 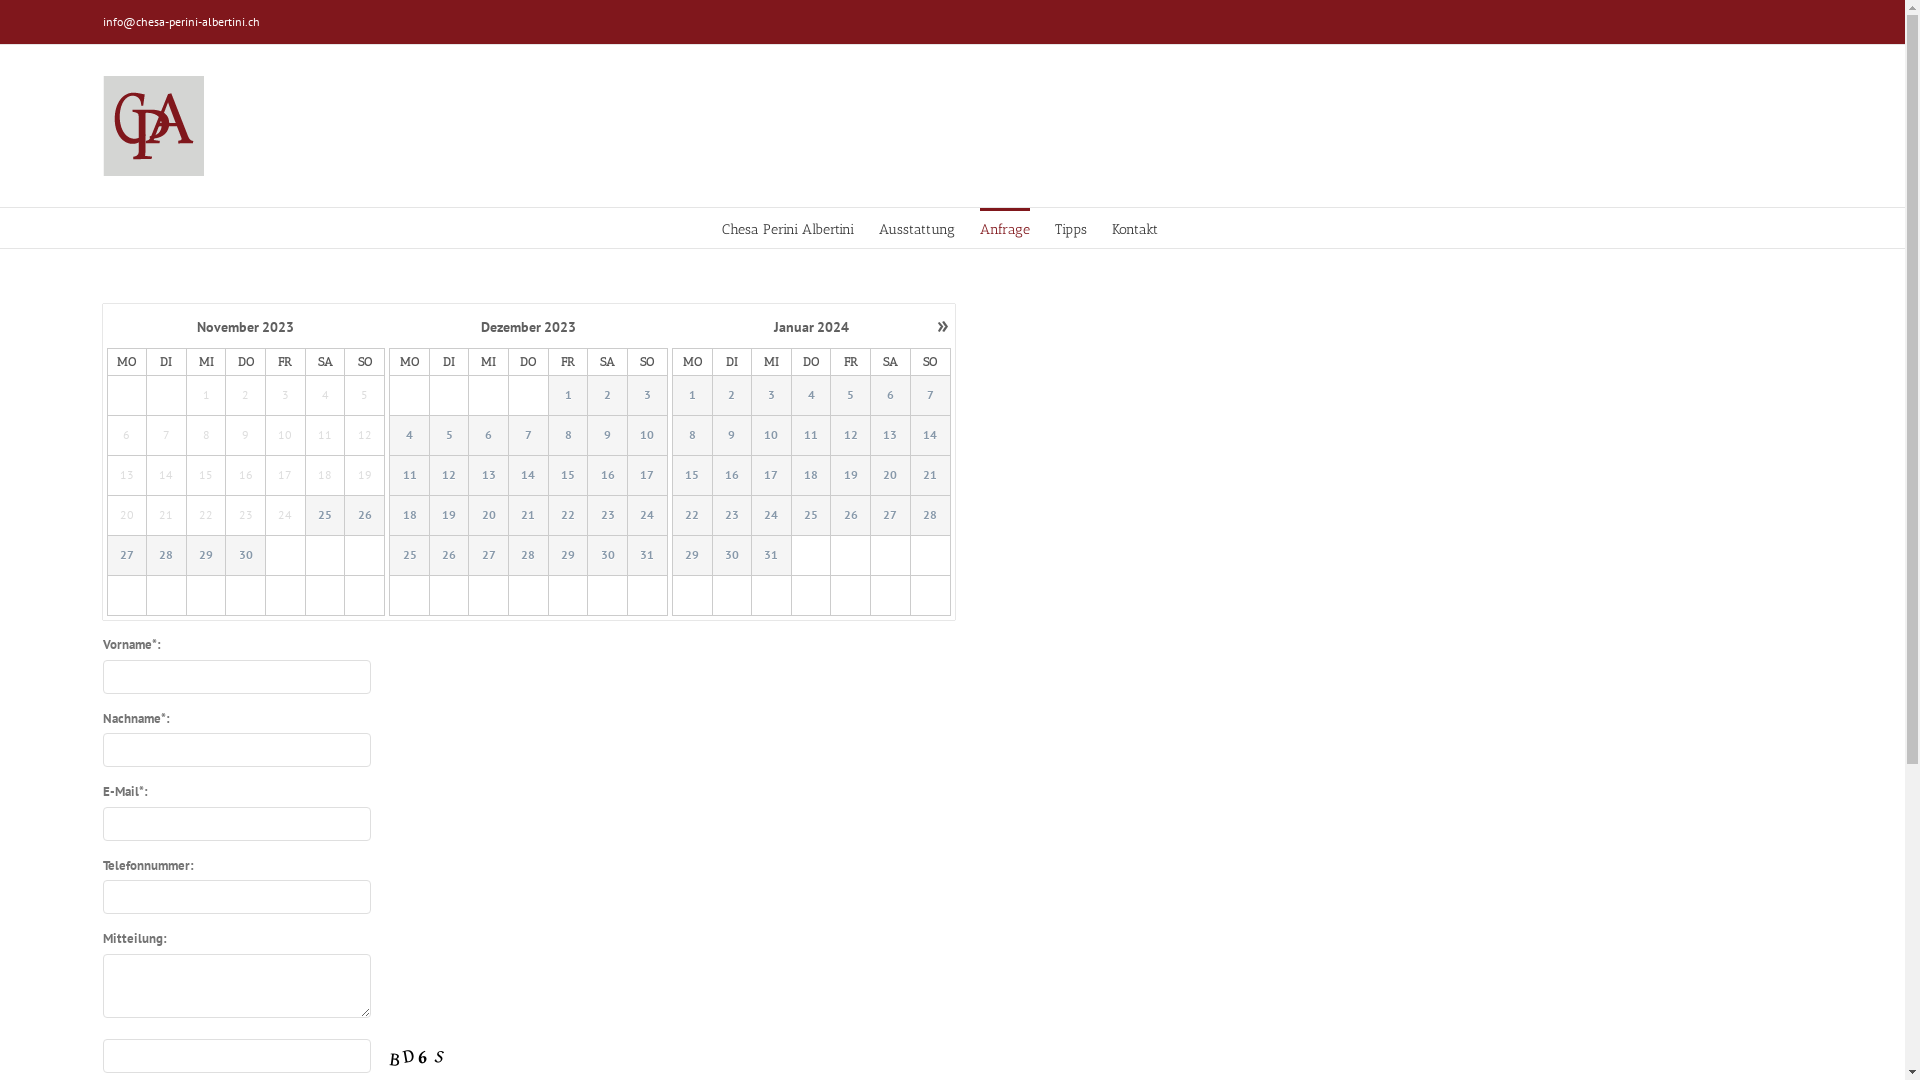 What do you see at coordinates (326, 516) in the screenshot?
I see `25` at bounding box center [326, 516].